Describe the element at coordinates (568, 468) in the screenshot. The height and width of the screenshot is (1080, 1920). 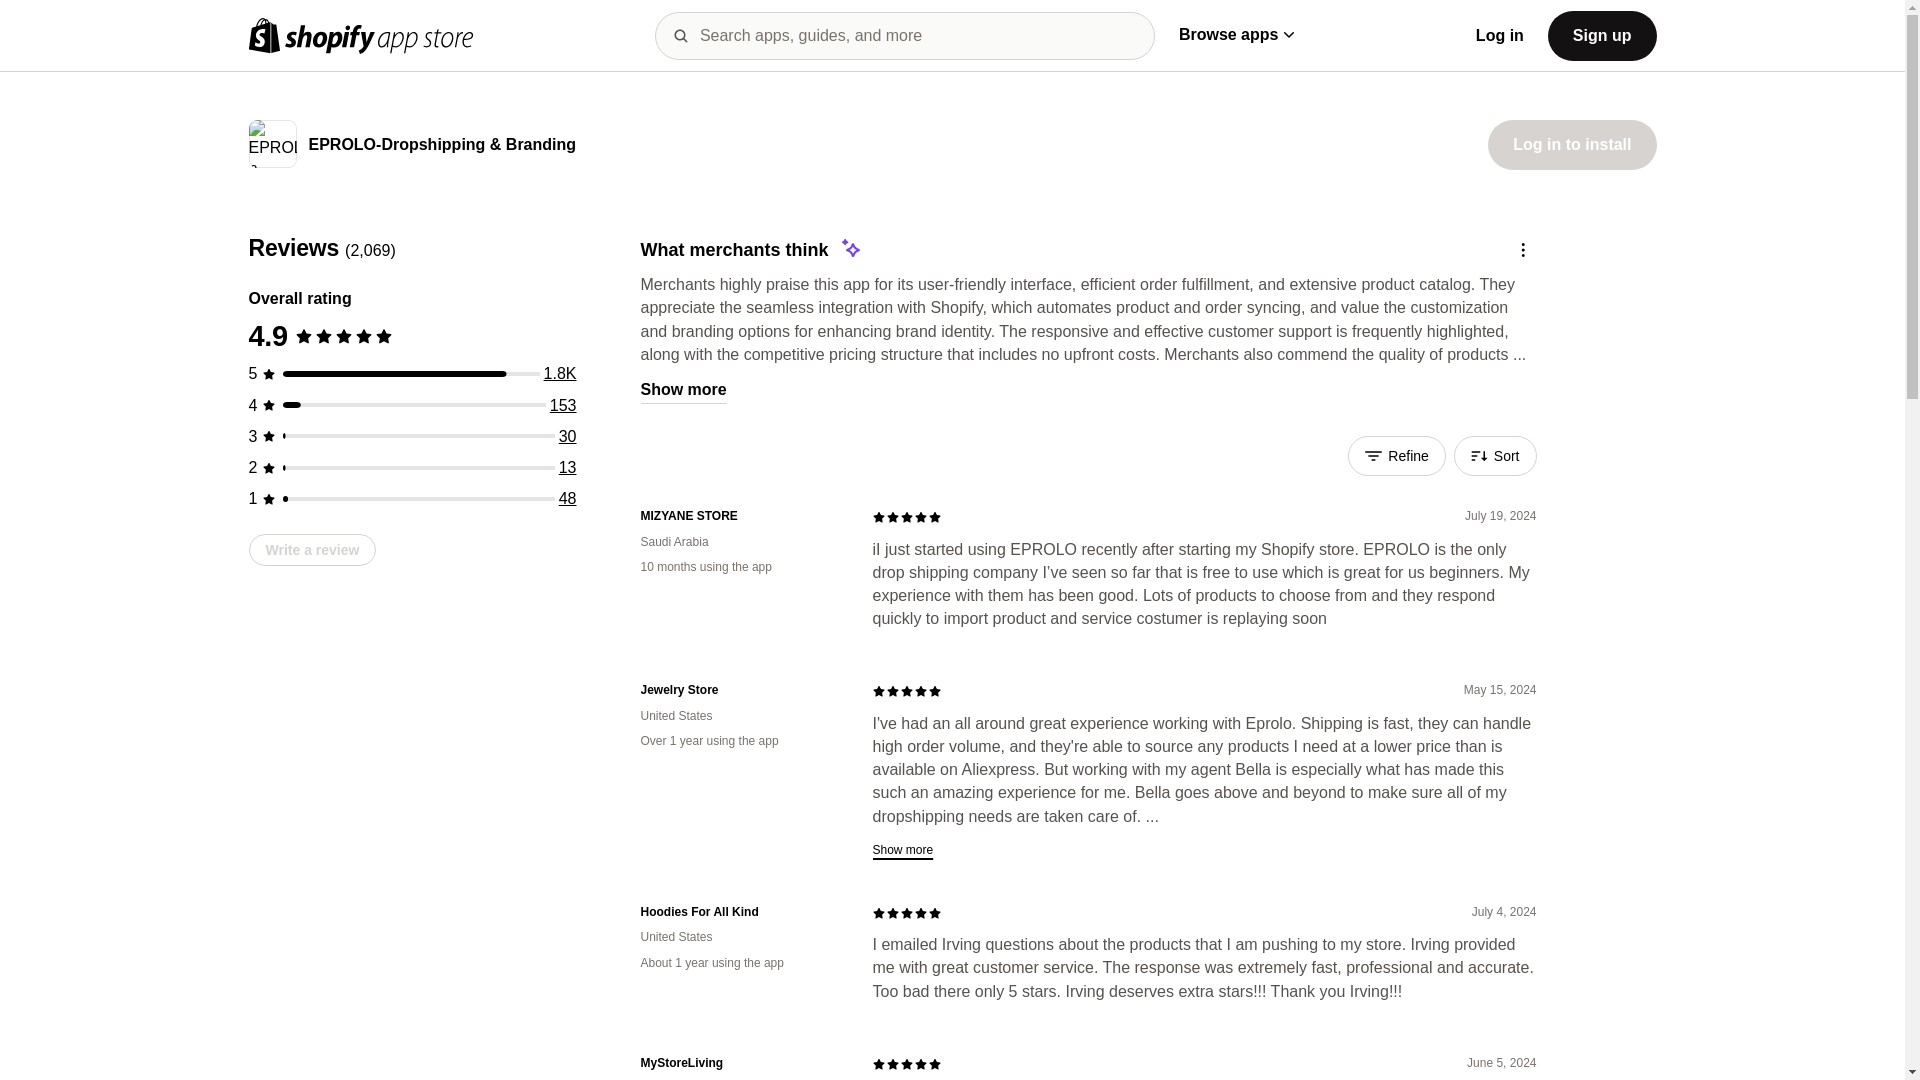
I see `13` at that location.